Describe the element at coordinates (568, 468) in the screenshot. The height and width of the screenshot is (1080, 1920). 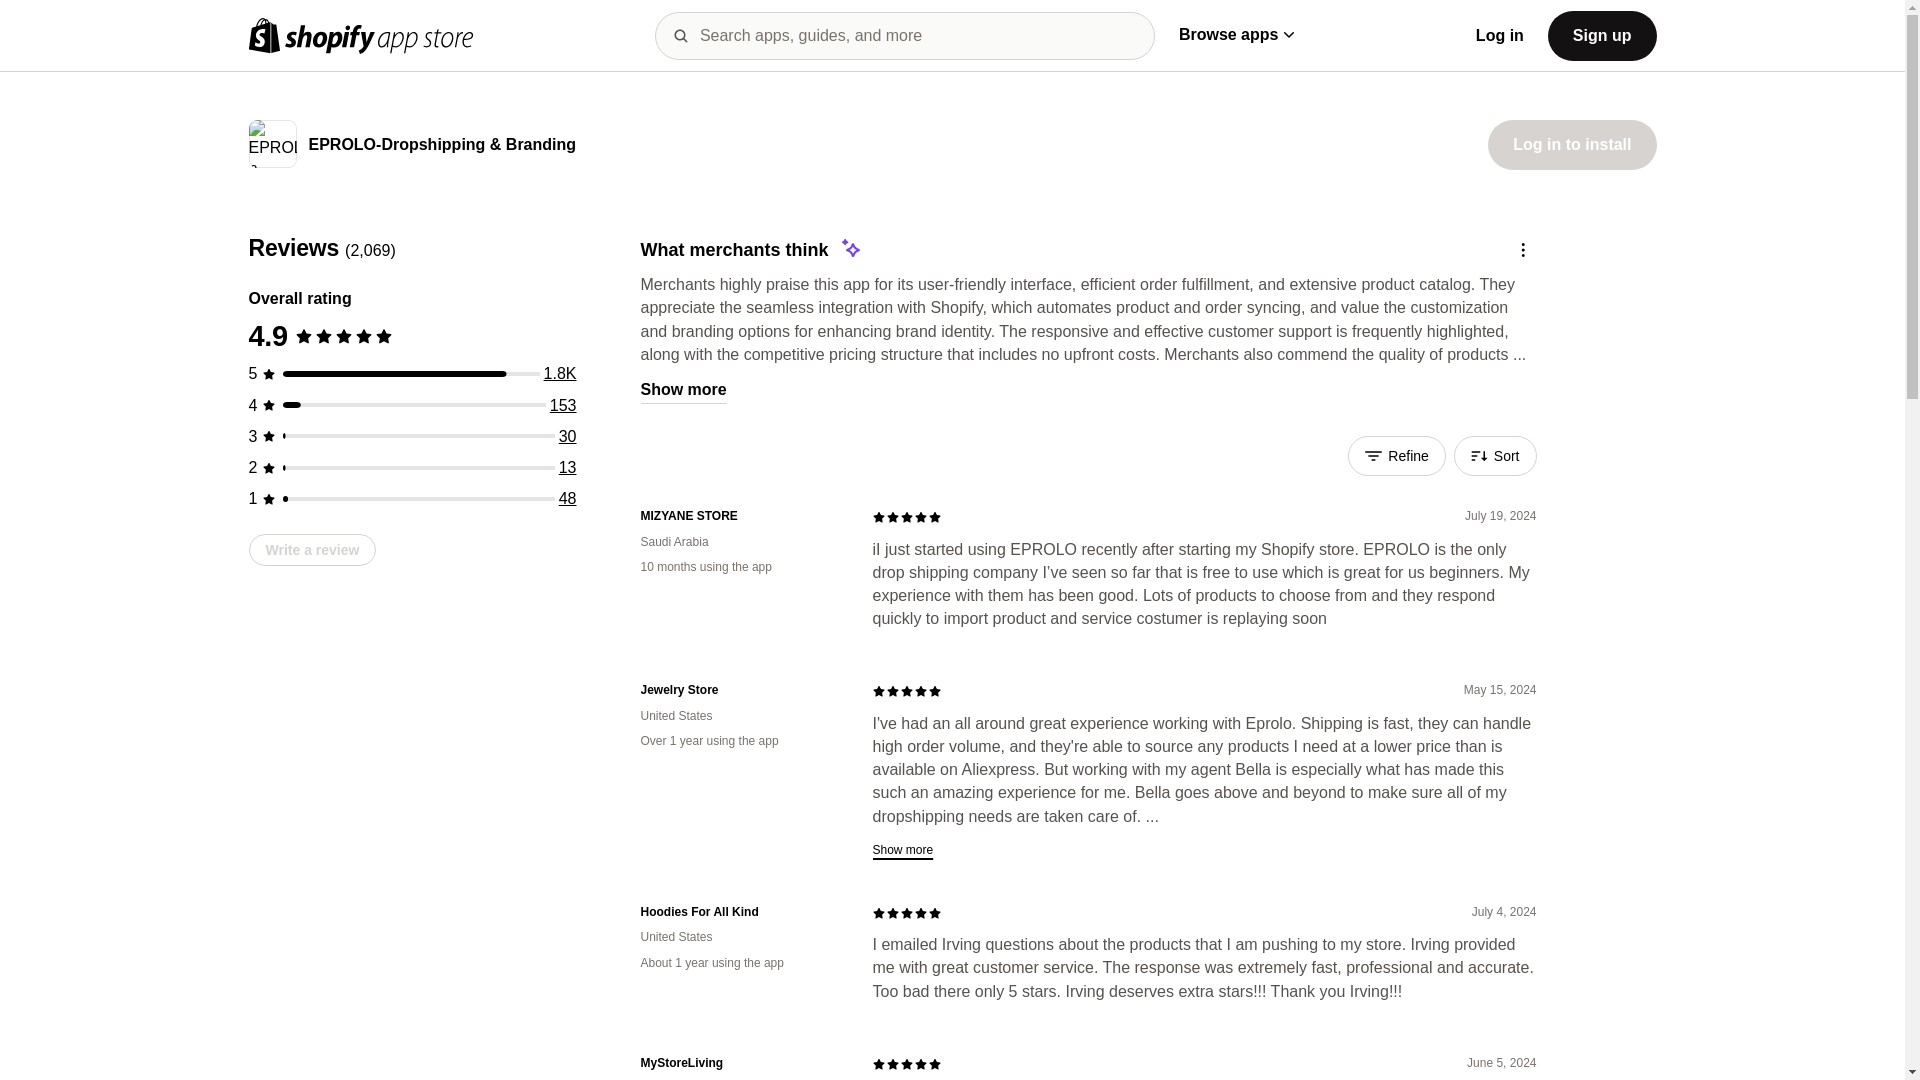
I see `13` at that location.